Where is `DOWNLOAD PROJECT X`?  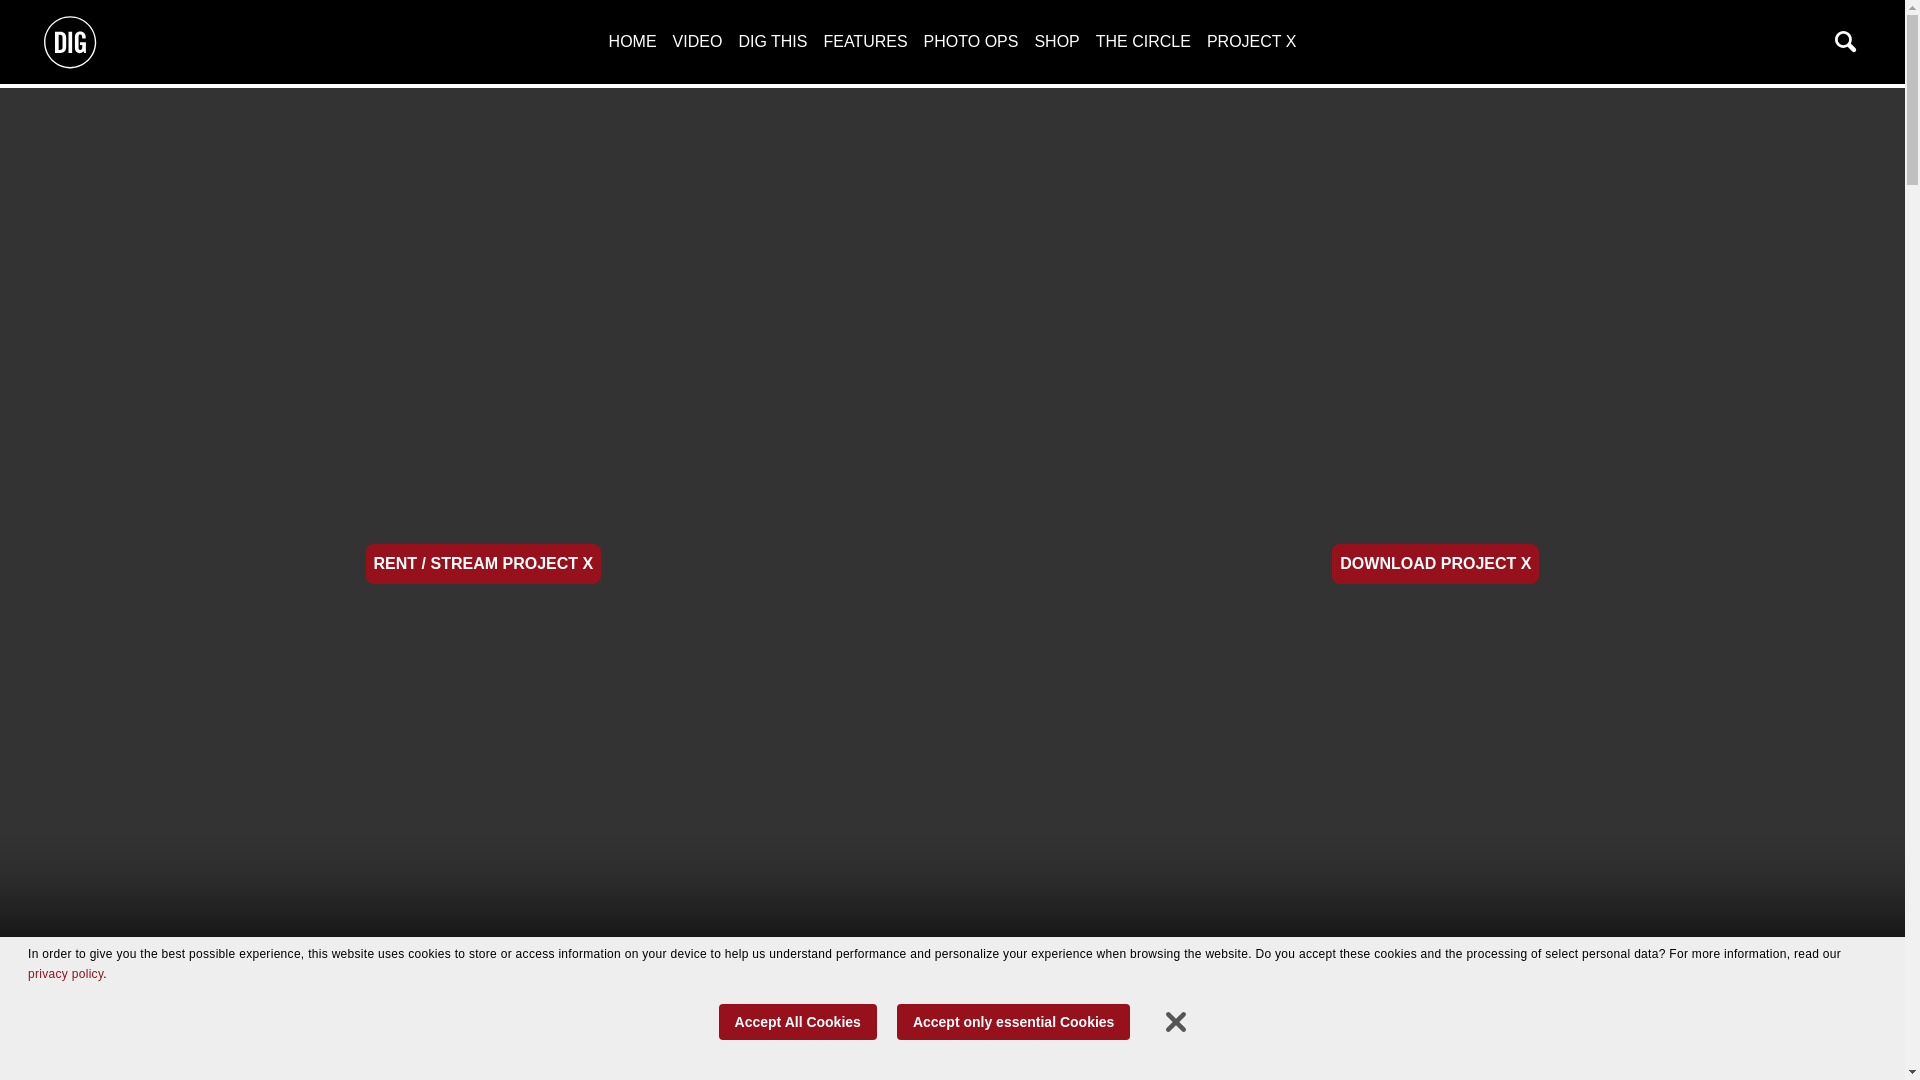 DOWNLOAD PROJECT X is located at coordinates (1436, 564).